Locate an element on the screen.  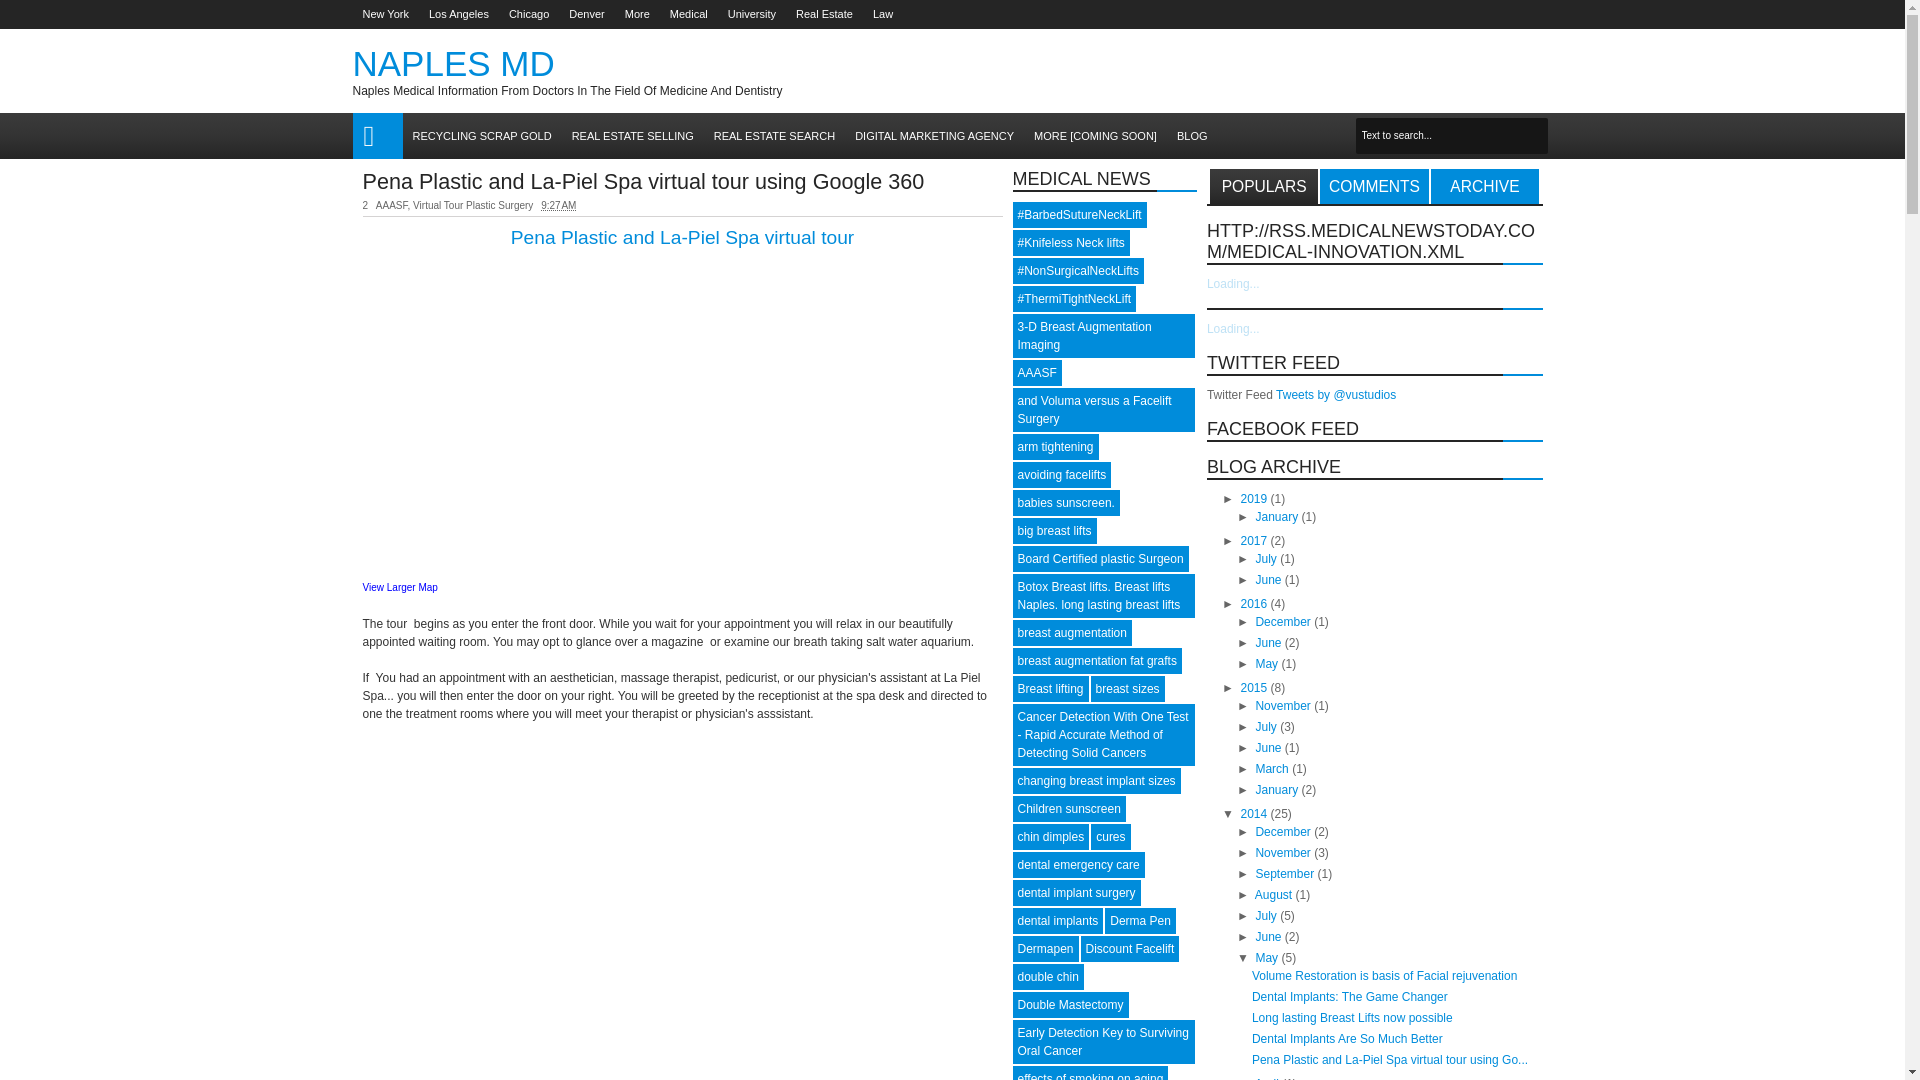
University is located at coordinates (752, 14).